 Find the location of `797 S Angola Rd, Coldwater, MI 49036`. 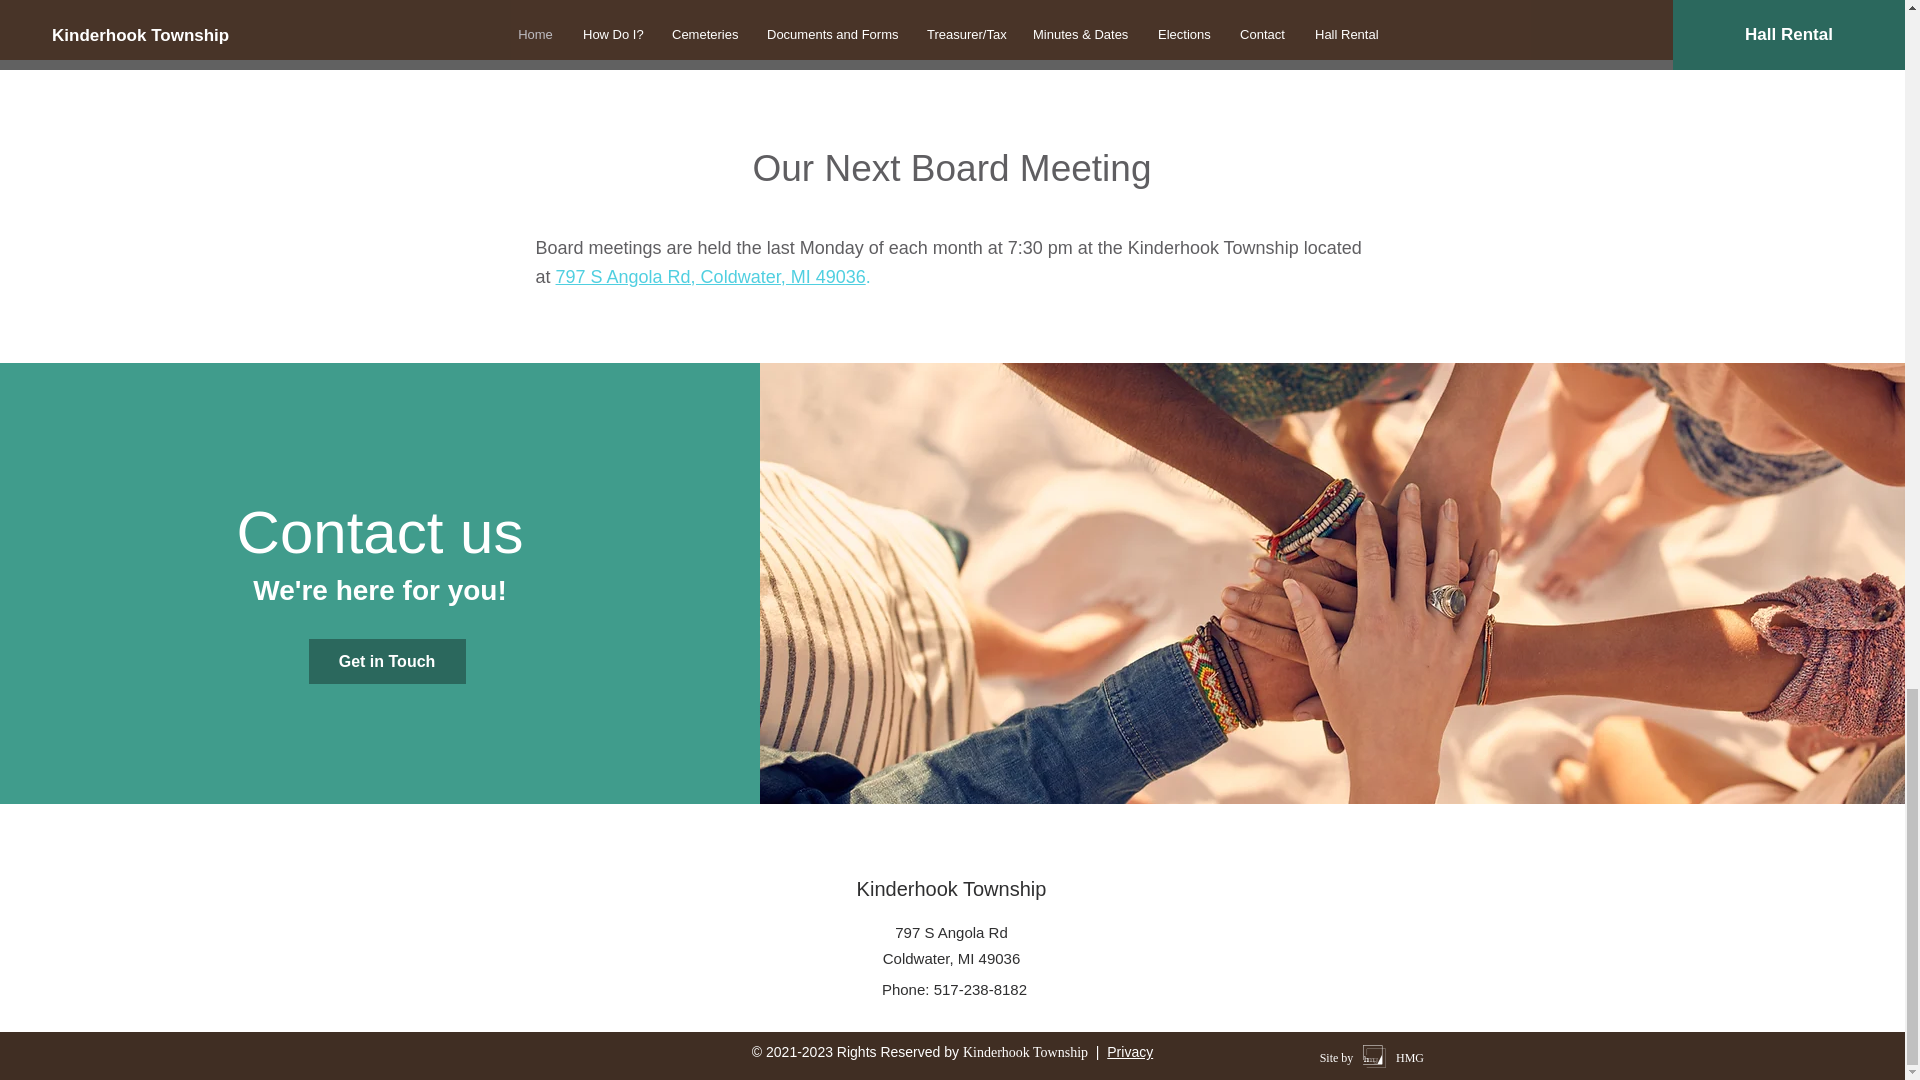

797 S Angola Rd, Coldwater, MI 49036 is located at coordinates (710, 276).